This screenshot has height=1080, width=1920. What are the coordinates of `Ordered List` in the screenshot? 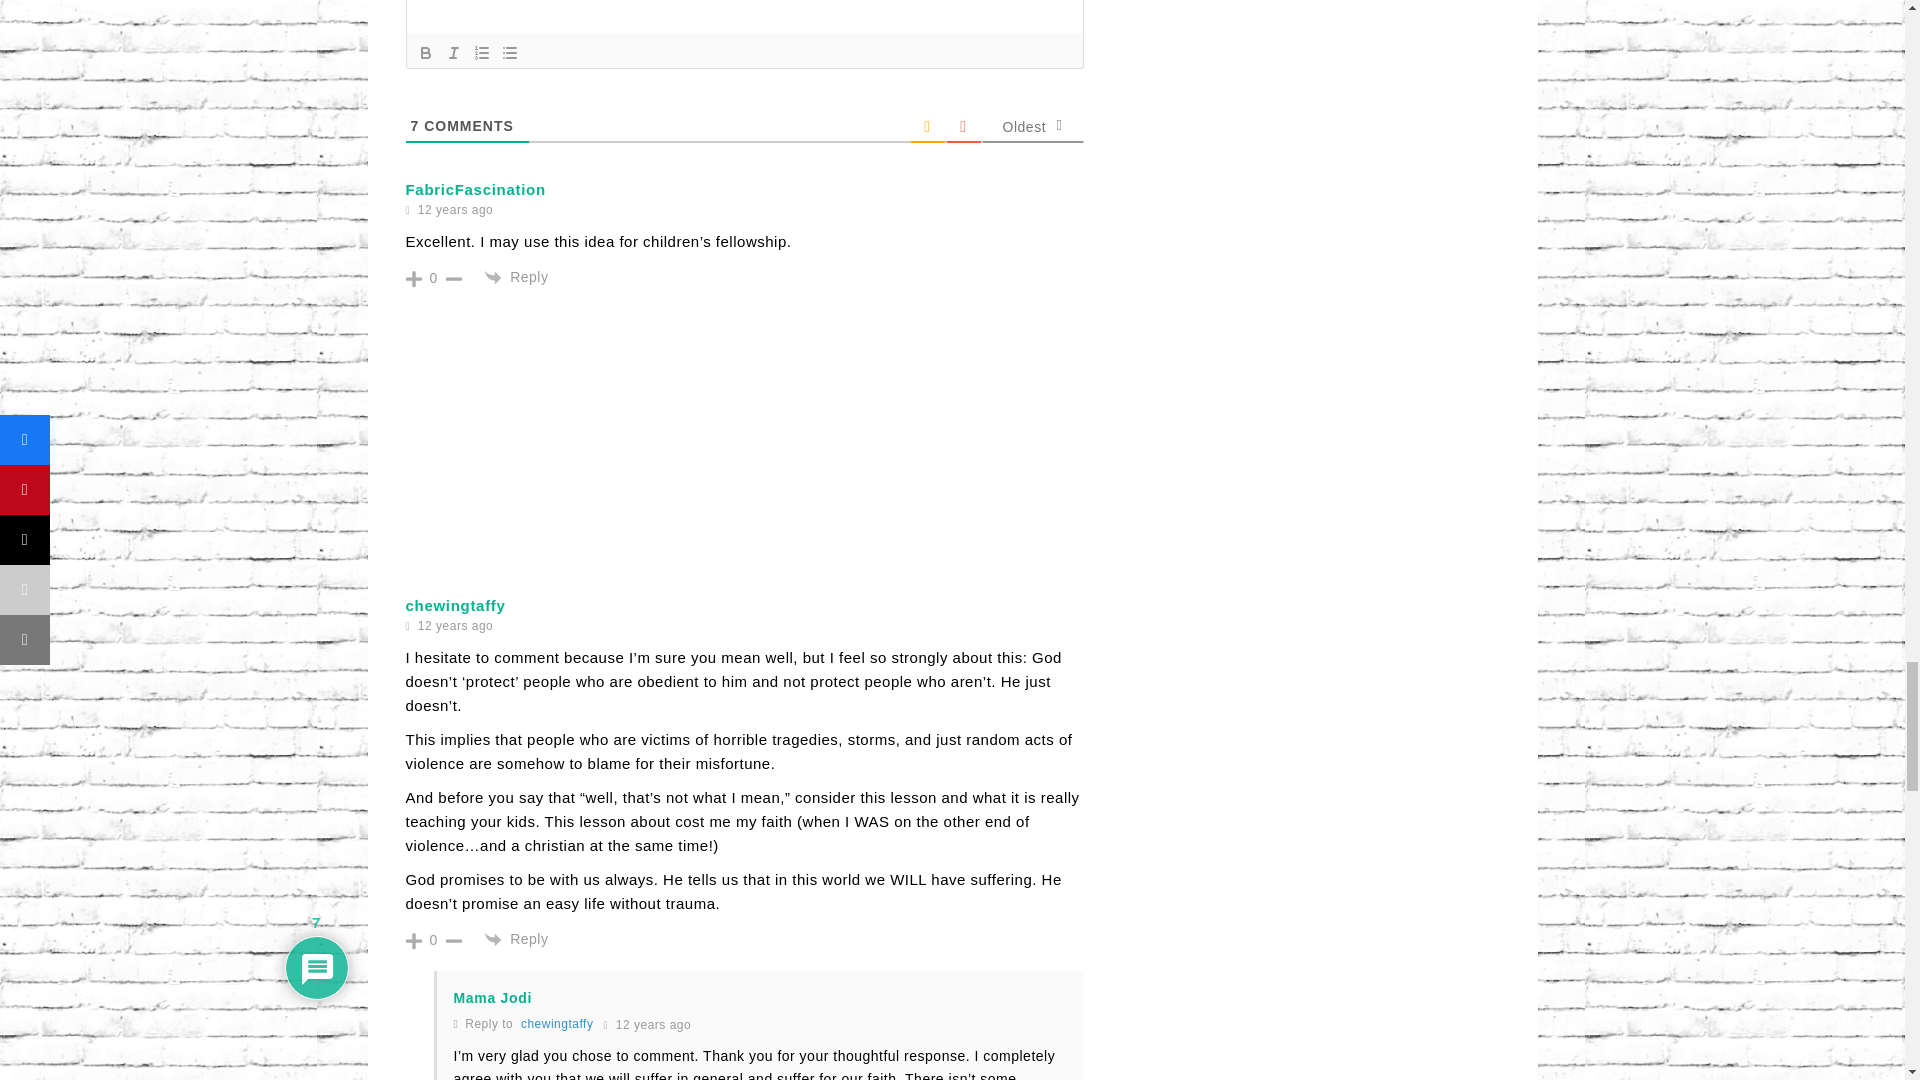 It's located at (482, 52).